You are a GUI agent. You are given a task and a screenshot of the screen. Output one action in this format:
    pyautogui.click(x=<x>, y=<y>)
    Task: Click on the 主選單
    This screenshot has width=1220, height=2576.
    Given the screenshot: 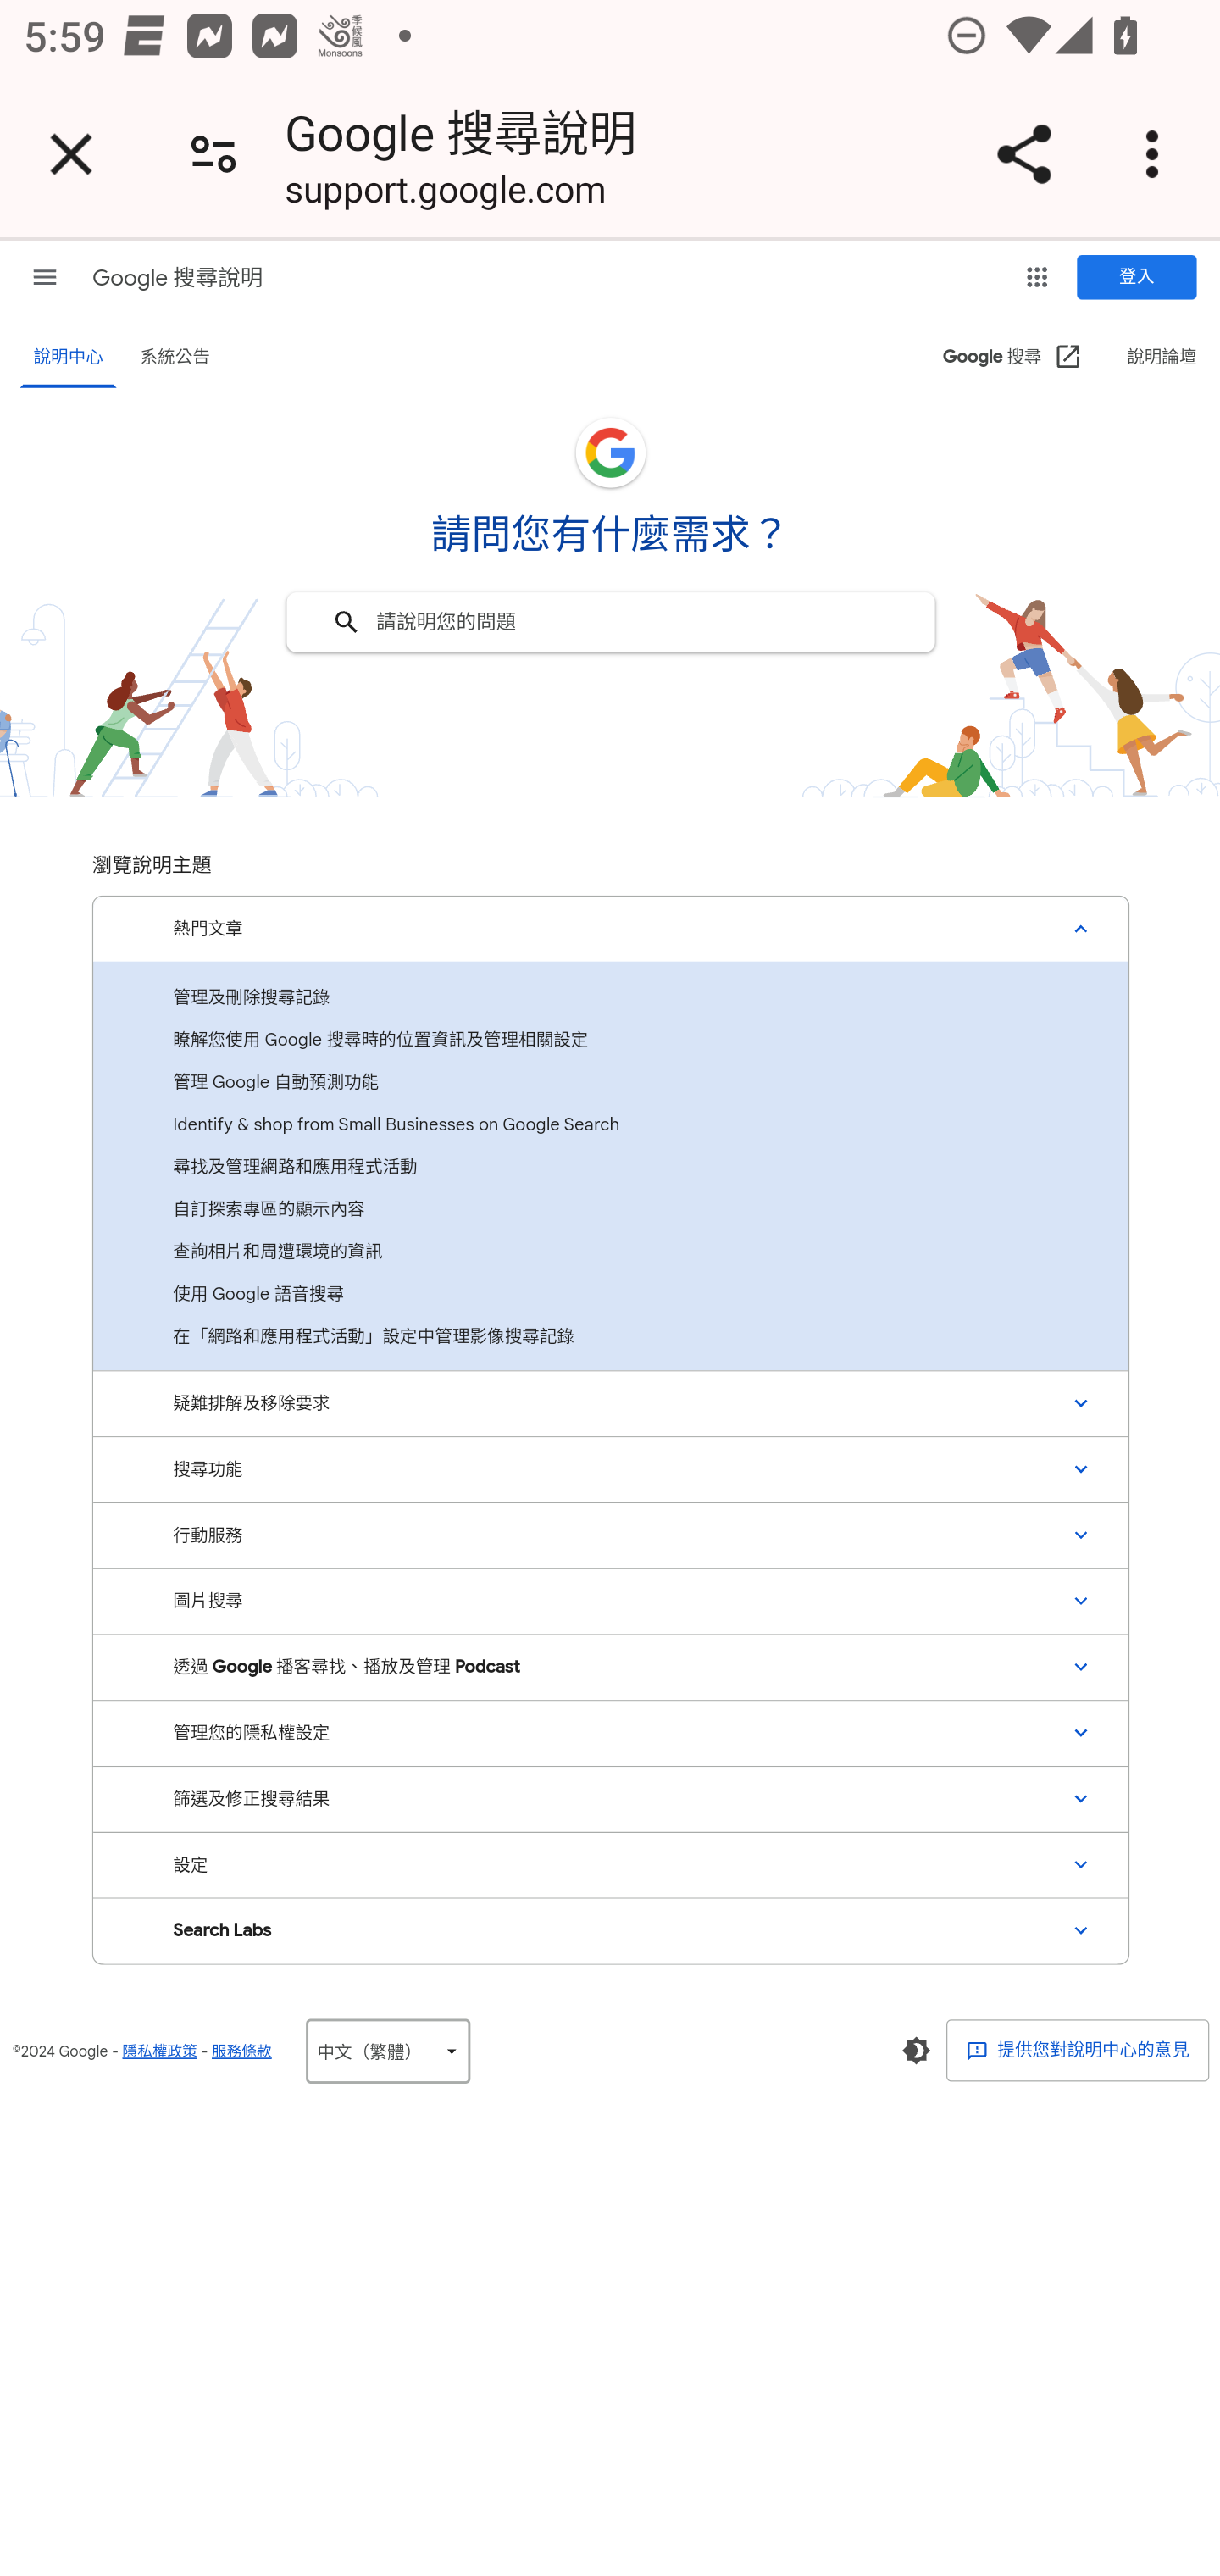 What is the action you would take?
    pyautogui.click(x=45, y=276)
    